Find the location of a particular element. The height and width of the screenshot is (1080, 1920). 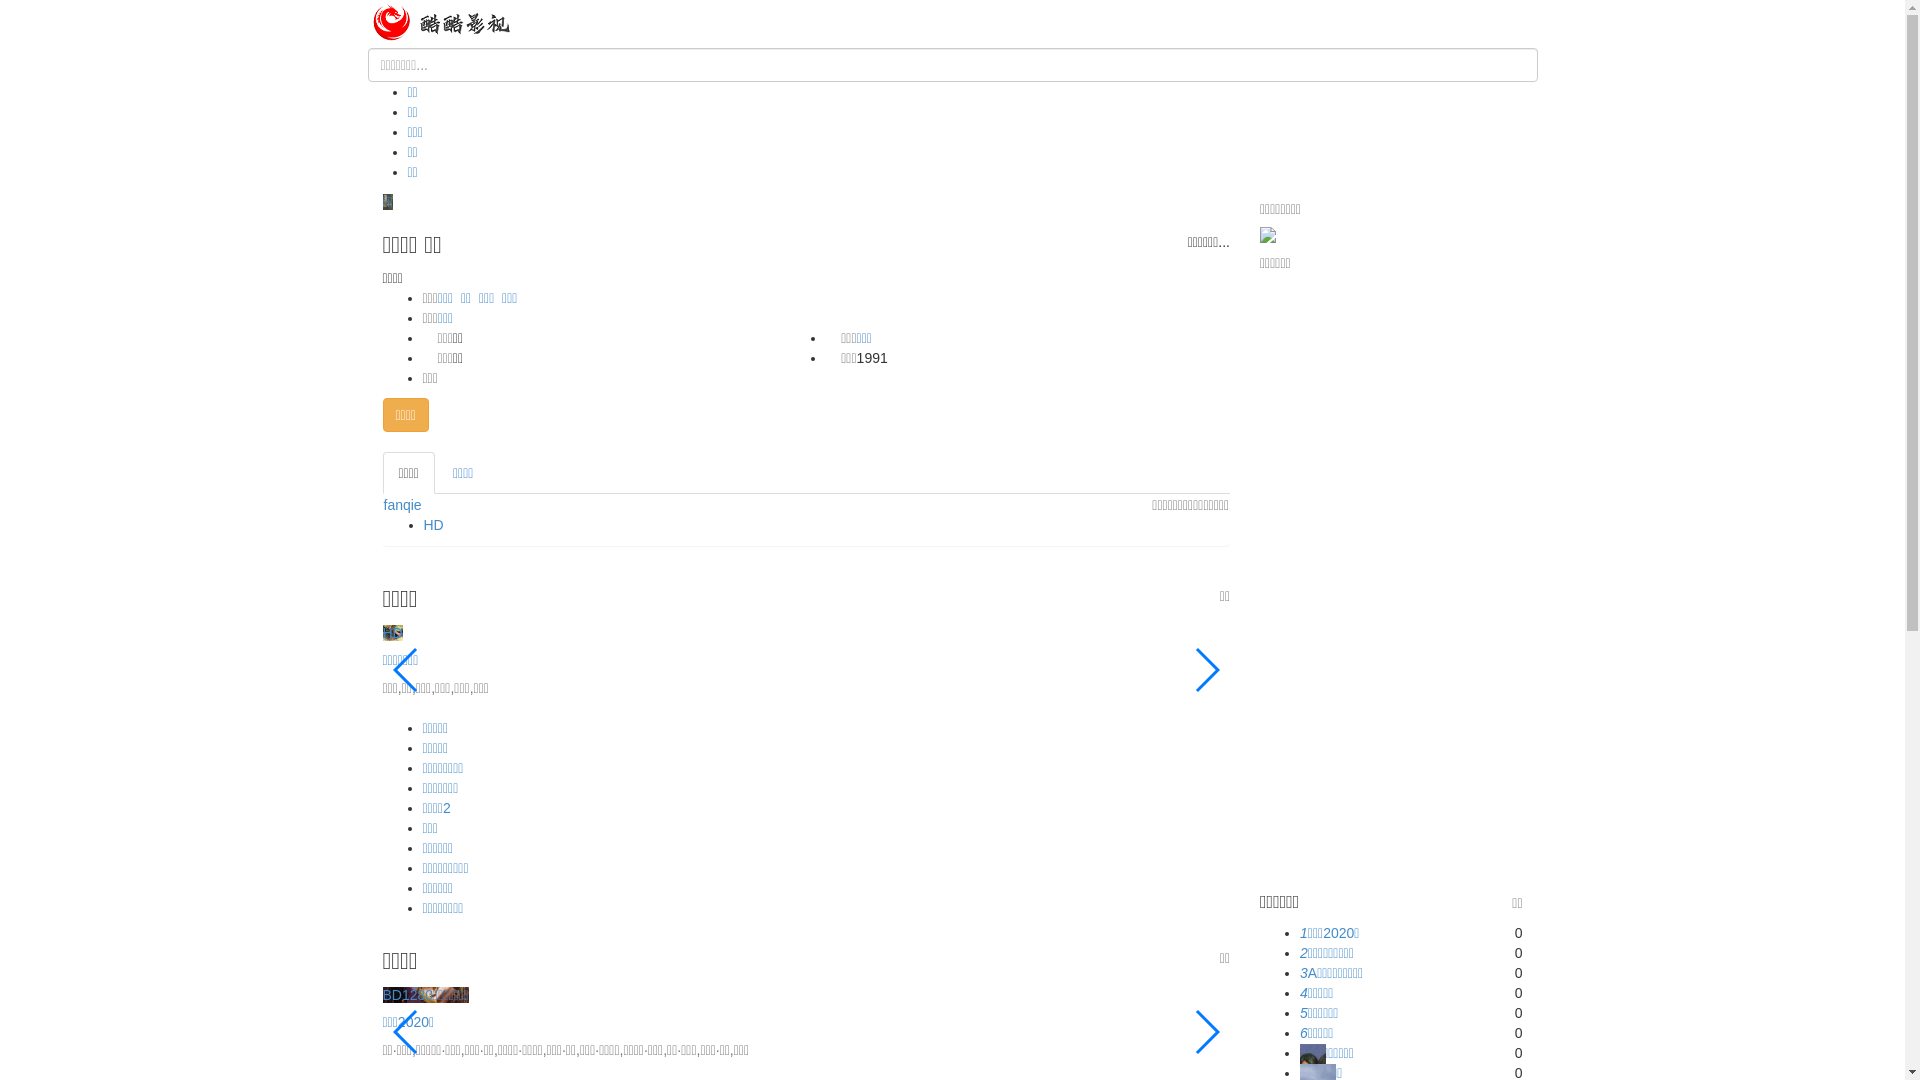

Advertisement is located at coordinates (1392, 582).